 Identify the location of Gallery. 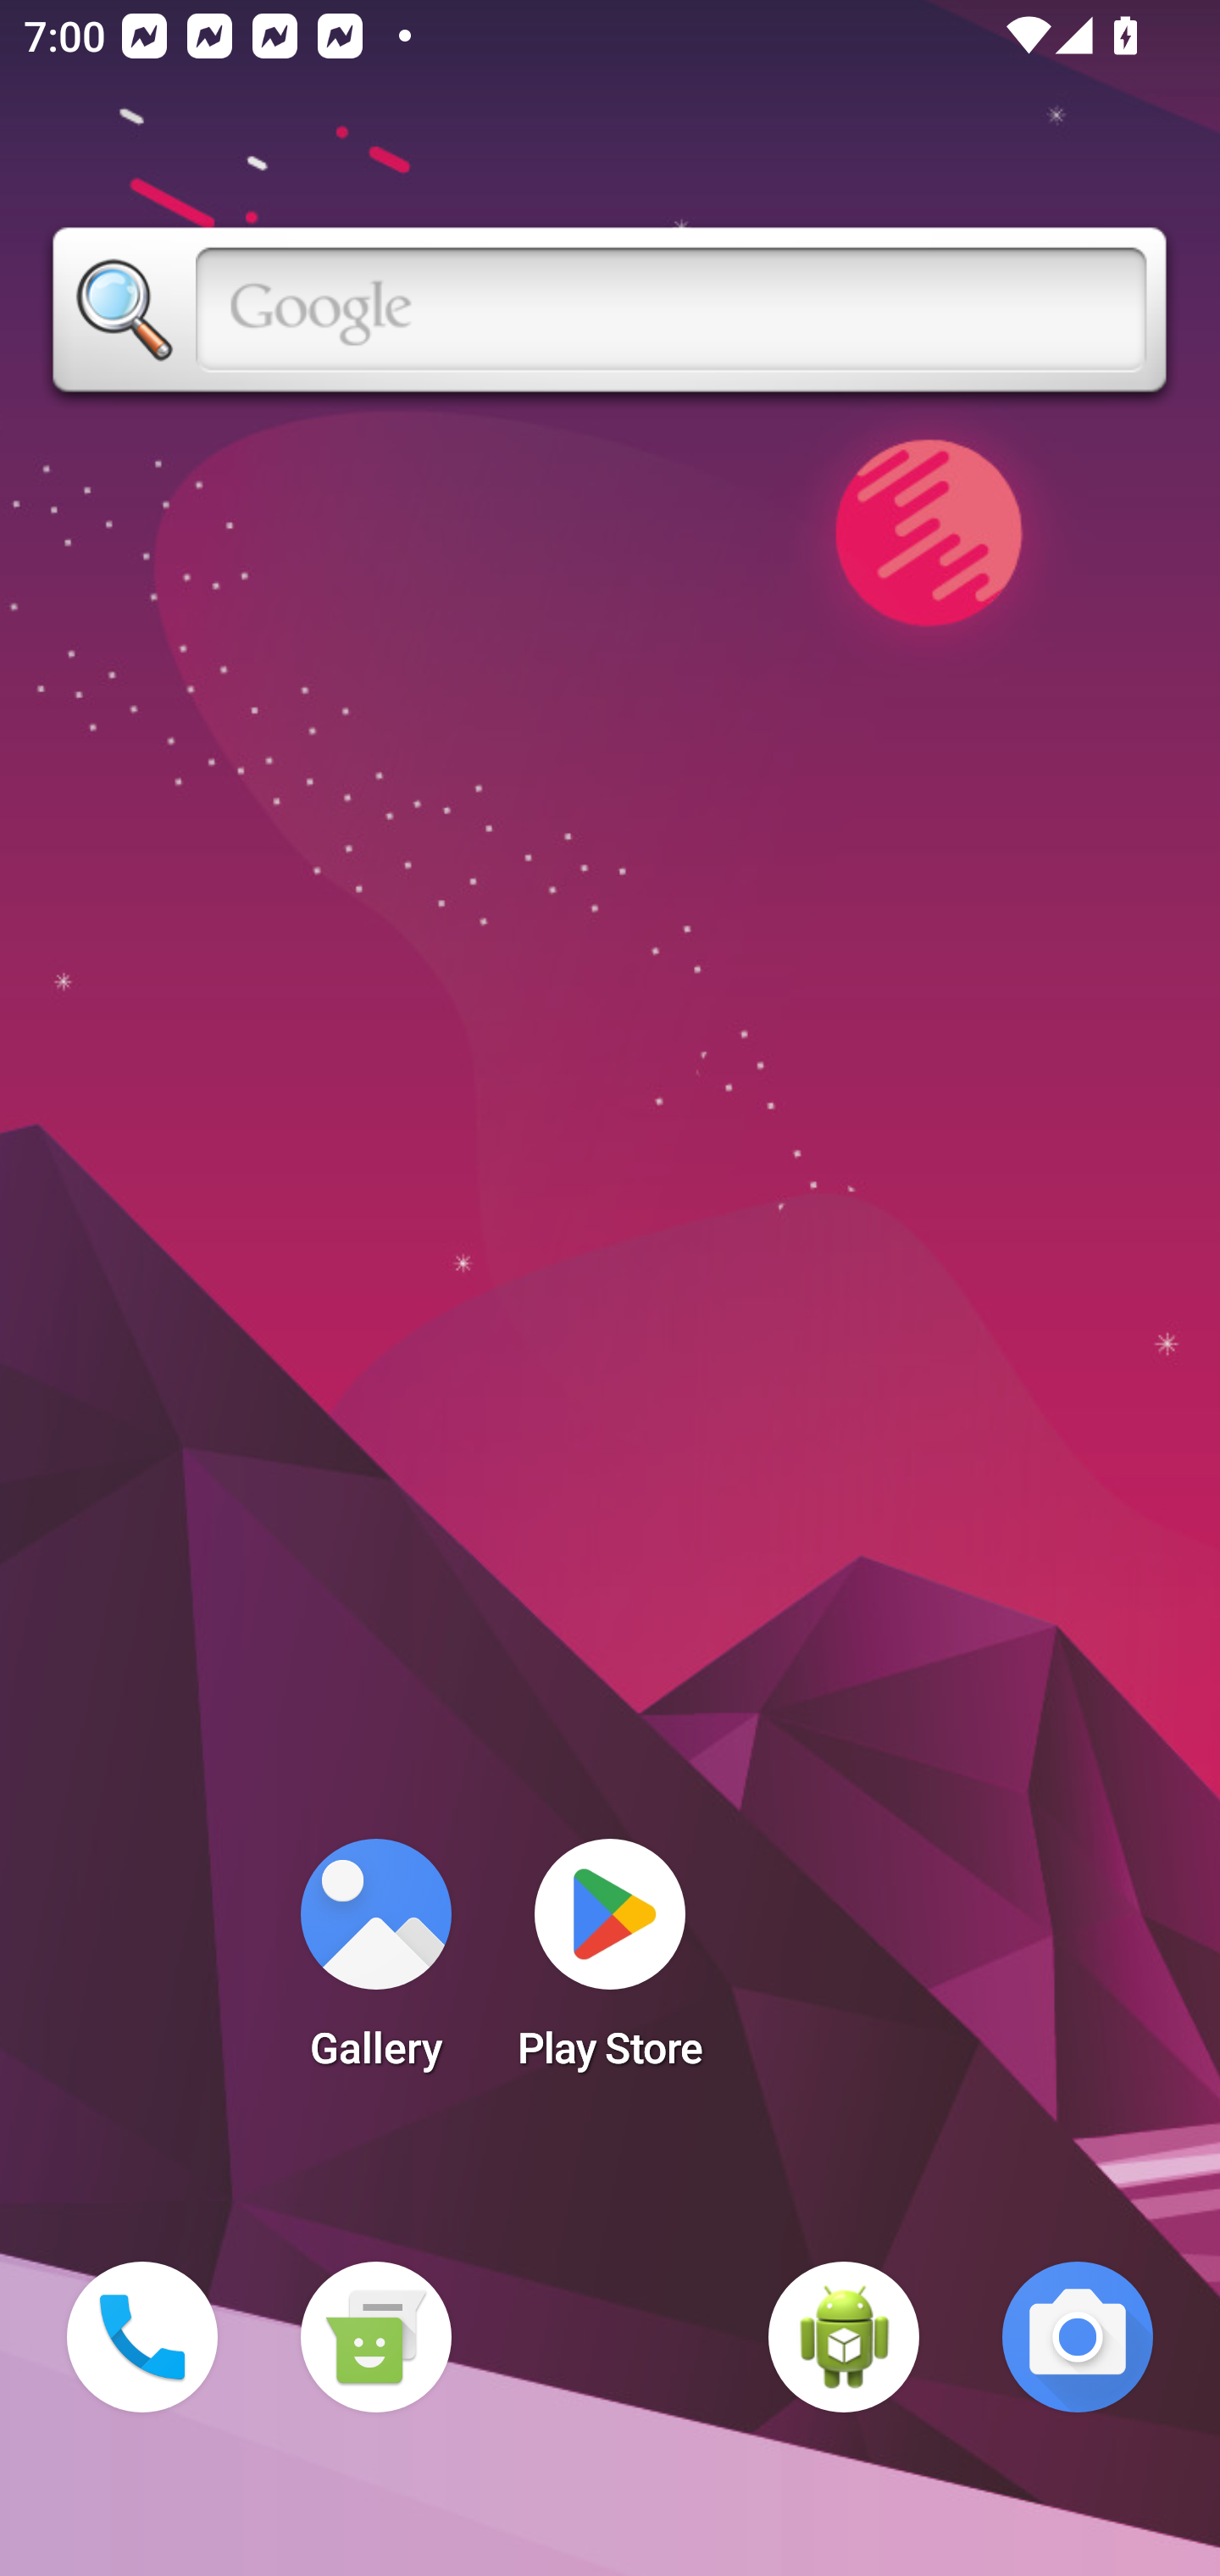
(375, 1964).